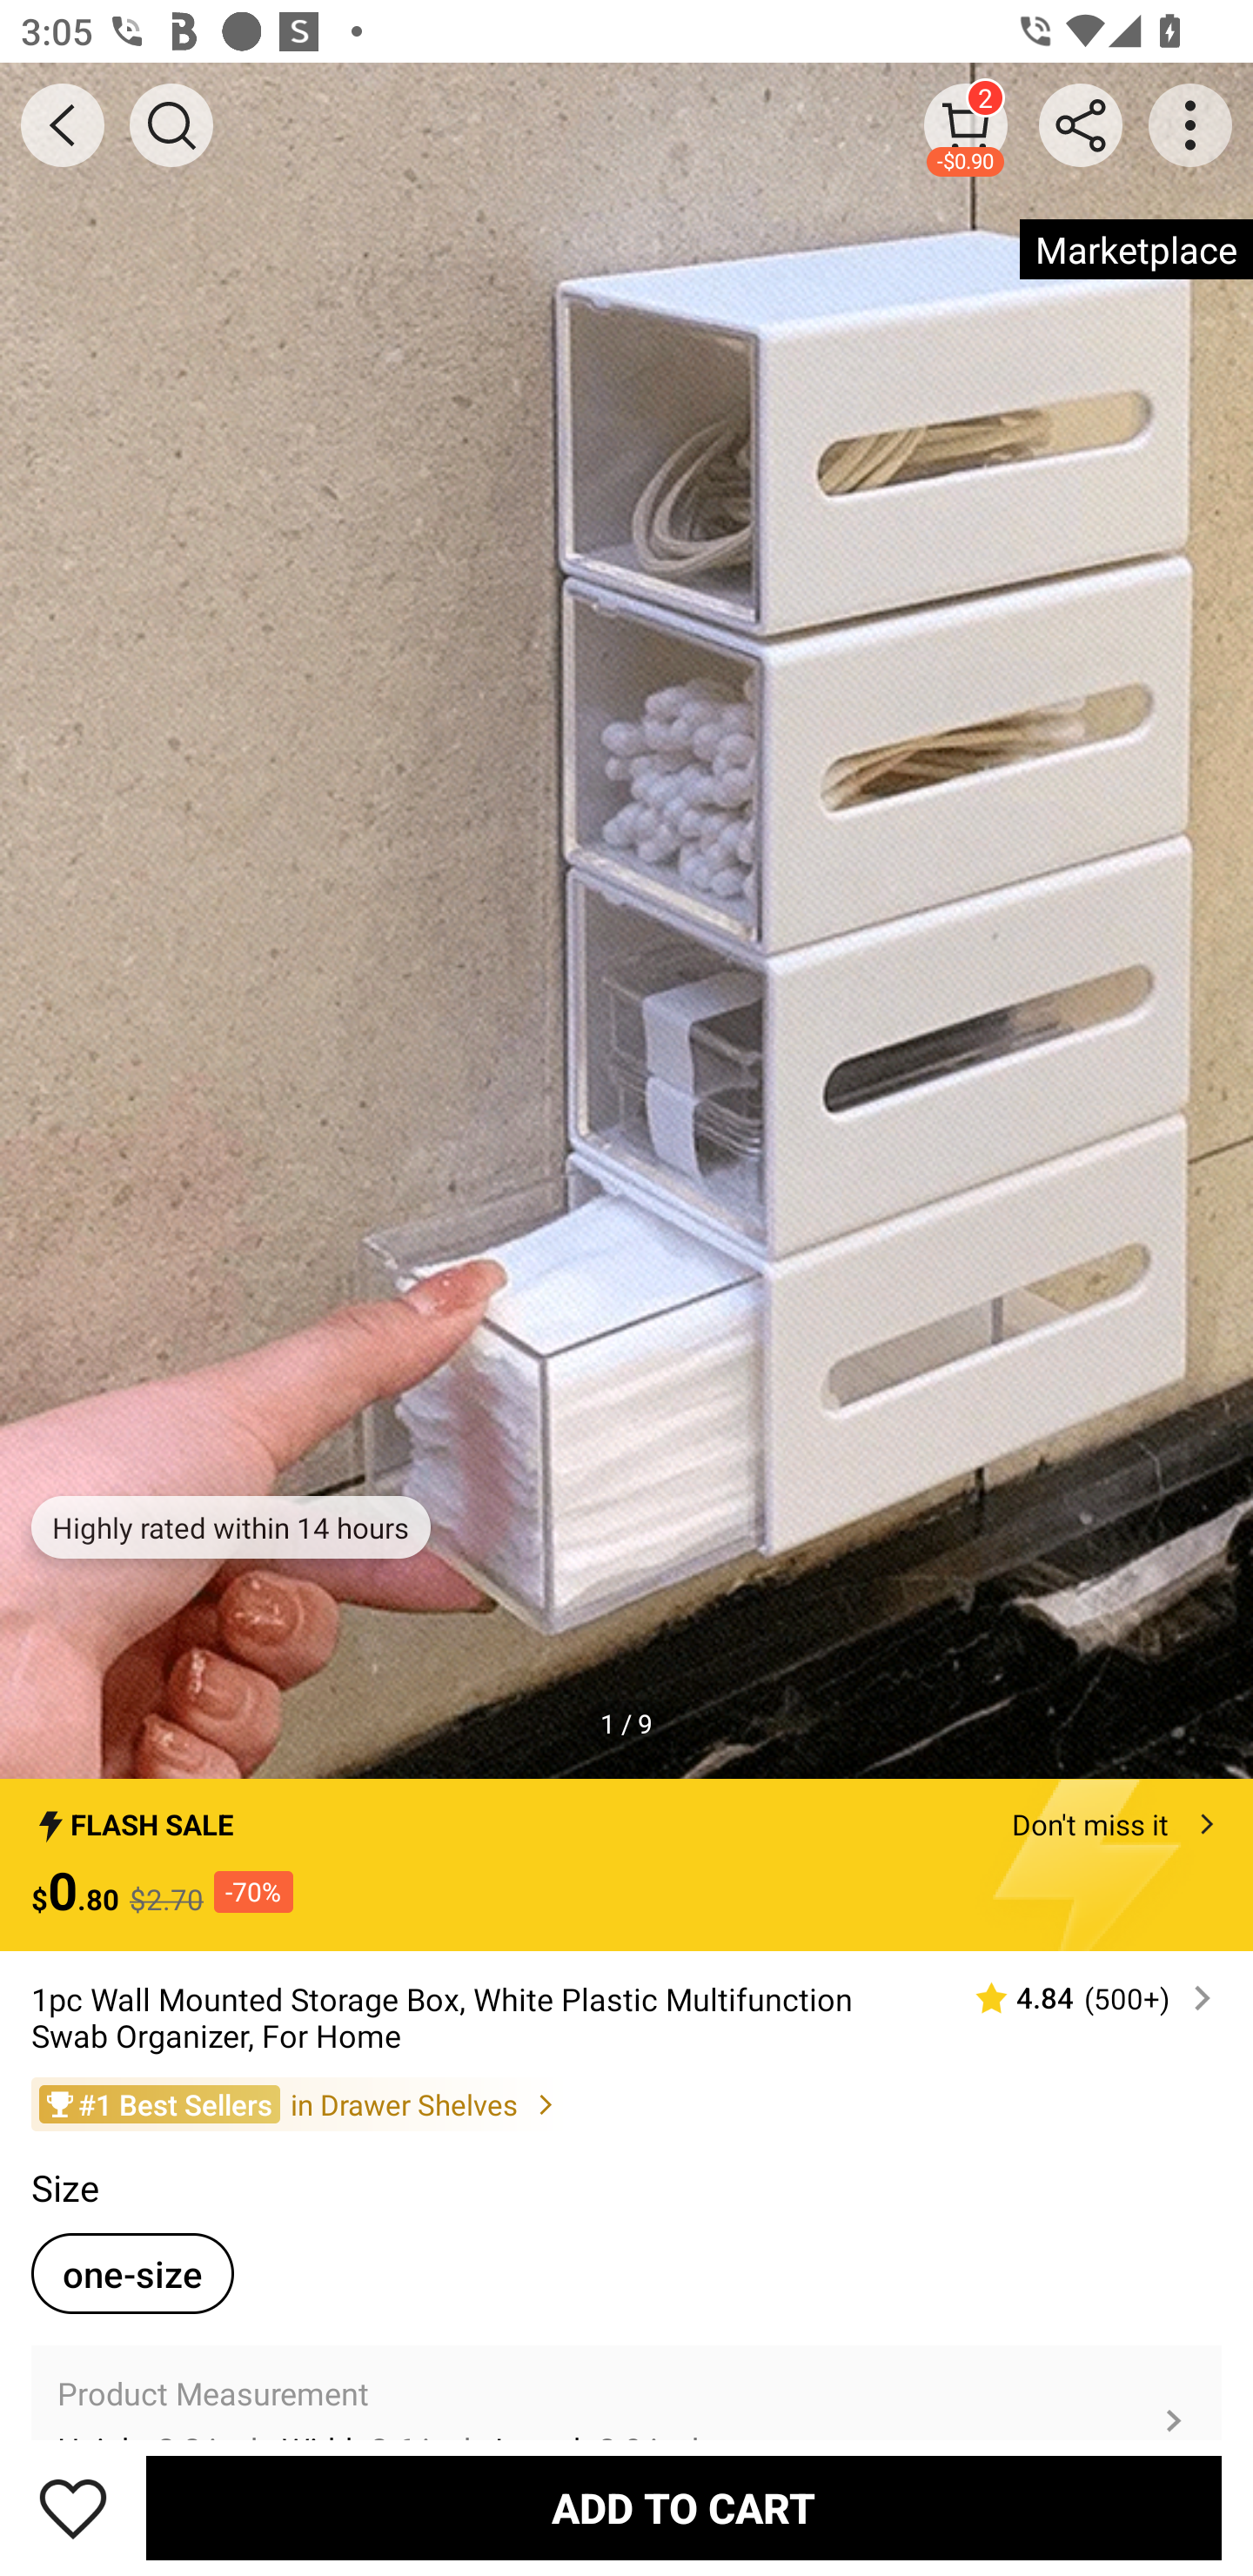  I want to click on Size, so click(64, 2188).